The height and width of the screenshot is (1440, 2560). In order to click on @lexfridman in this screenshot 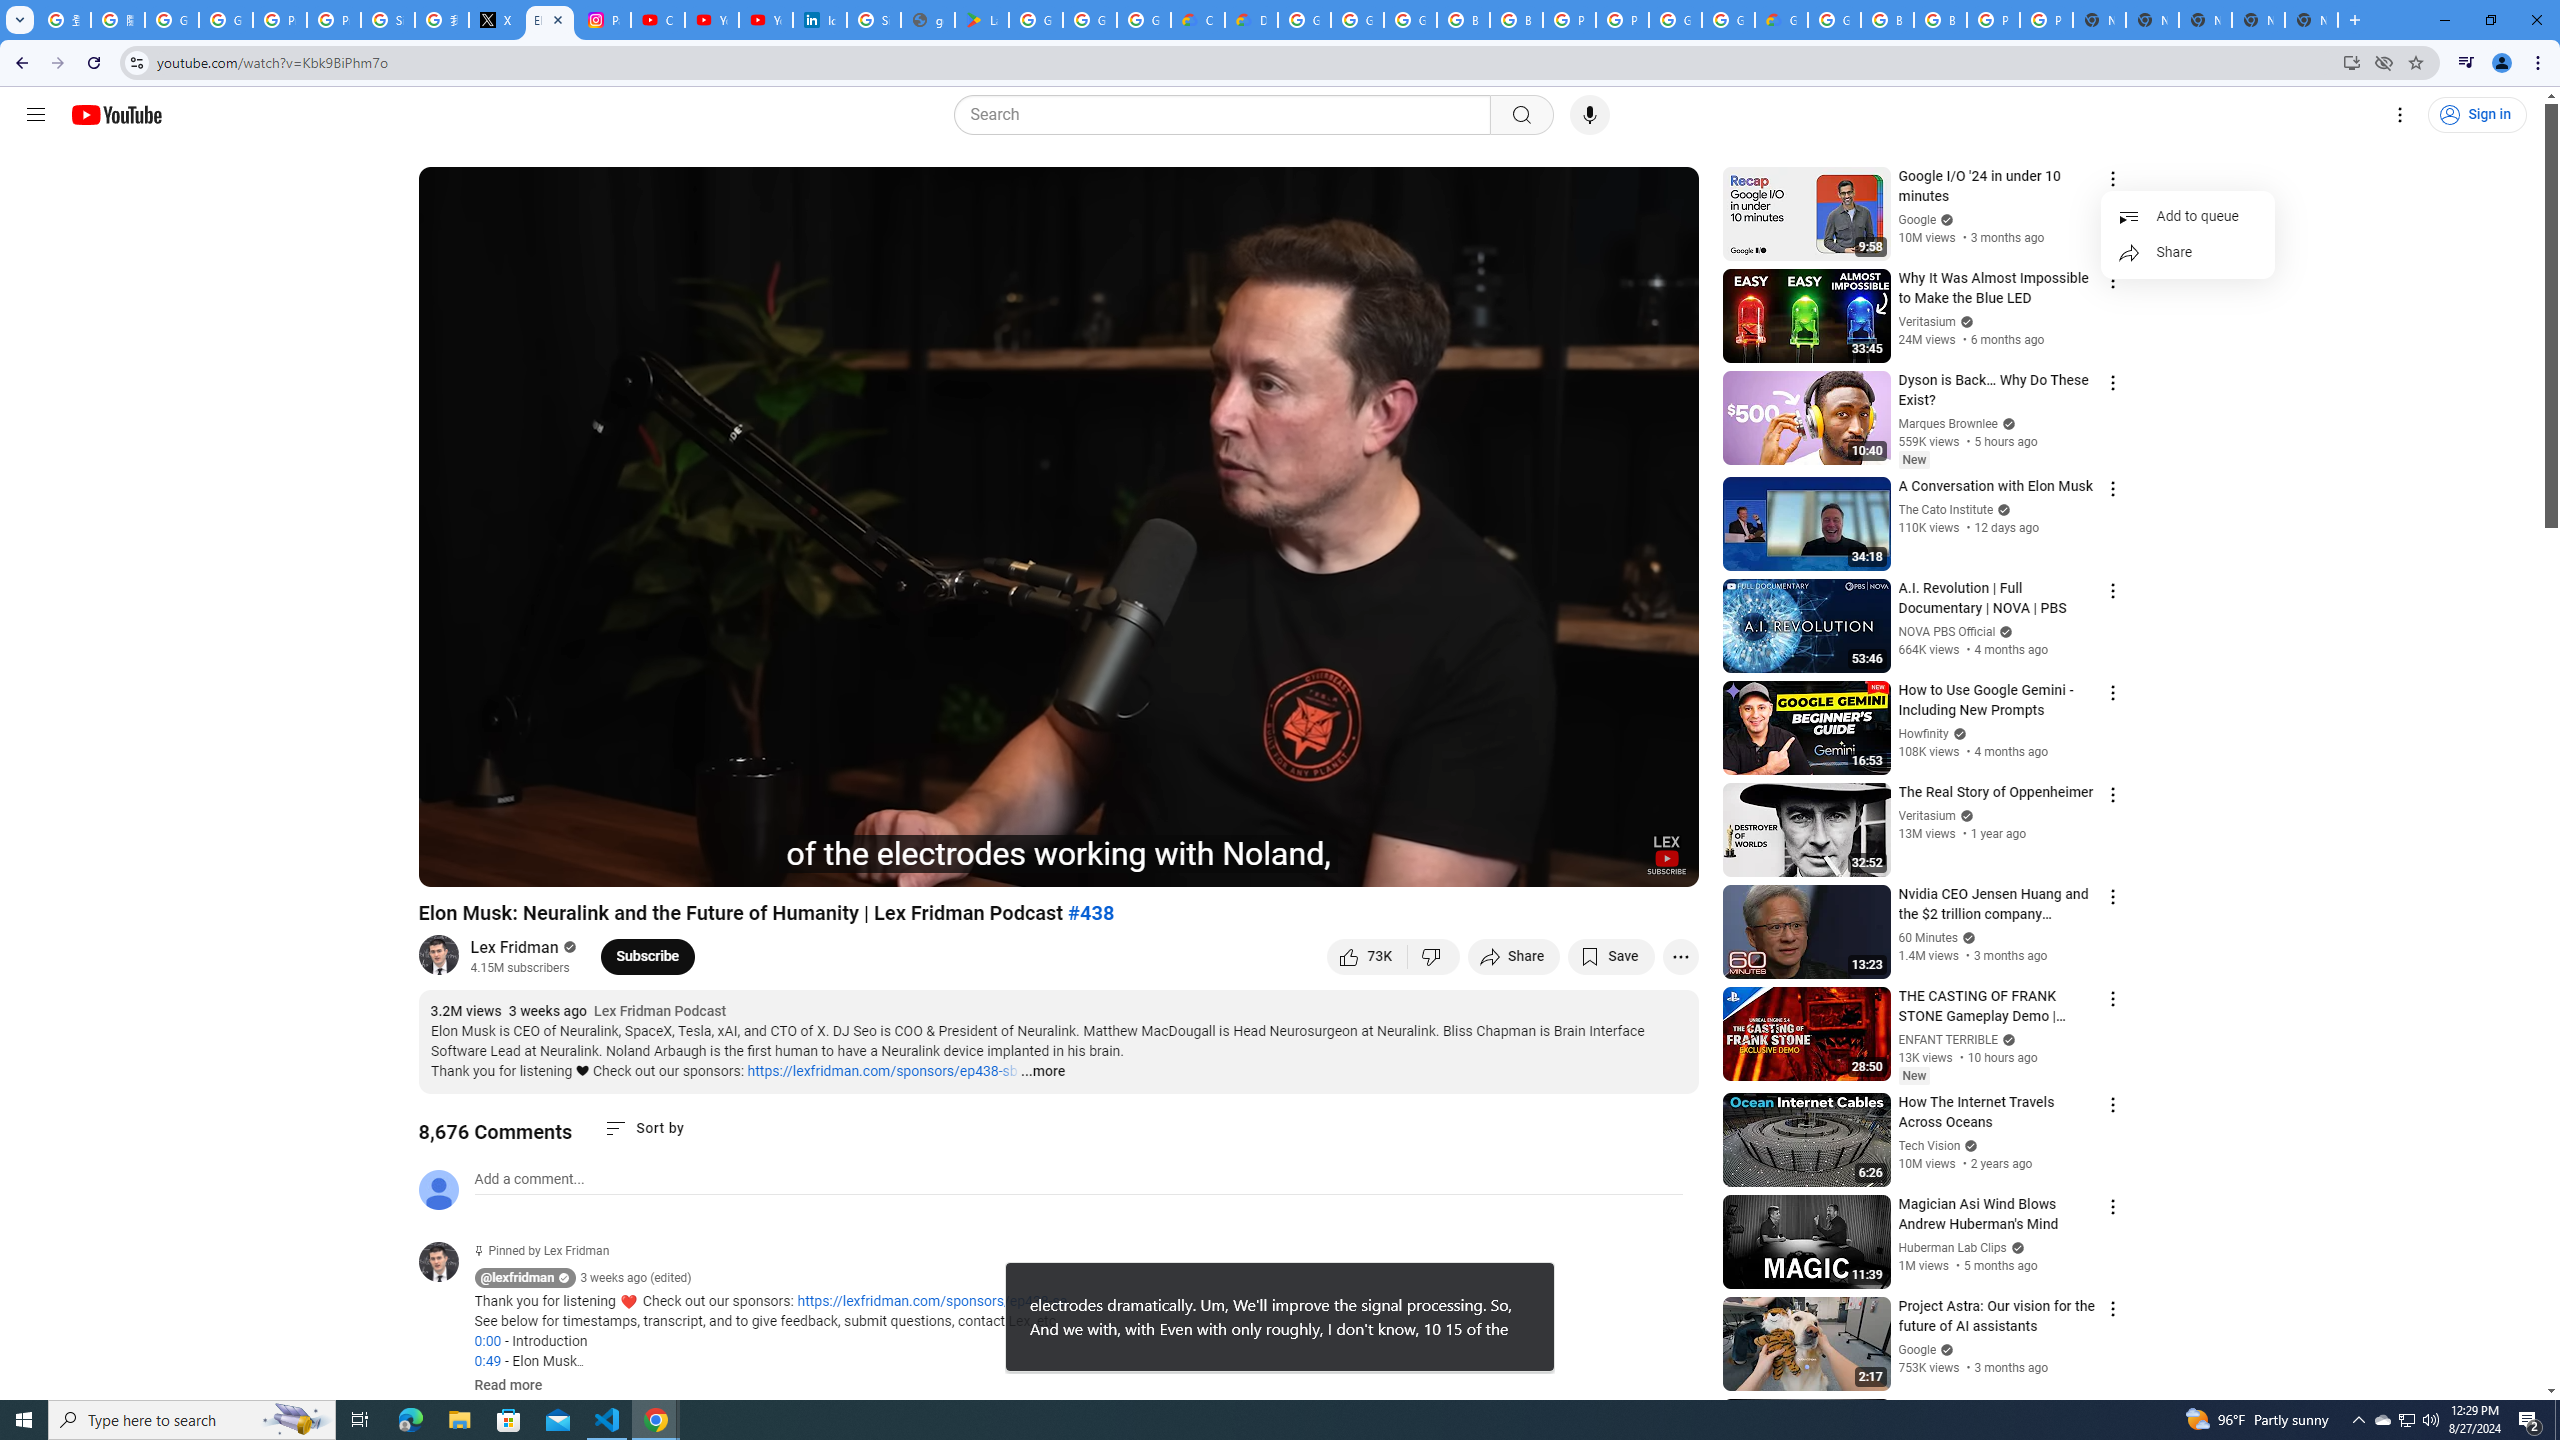, I will do `click(446, 1262)`.